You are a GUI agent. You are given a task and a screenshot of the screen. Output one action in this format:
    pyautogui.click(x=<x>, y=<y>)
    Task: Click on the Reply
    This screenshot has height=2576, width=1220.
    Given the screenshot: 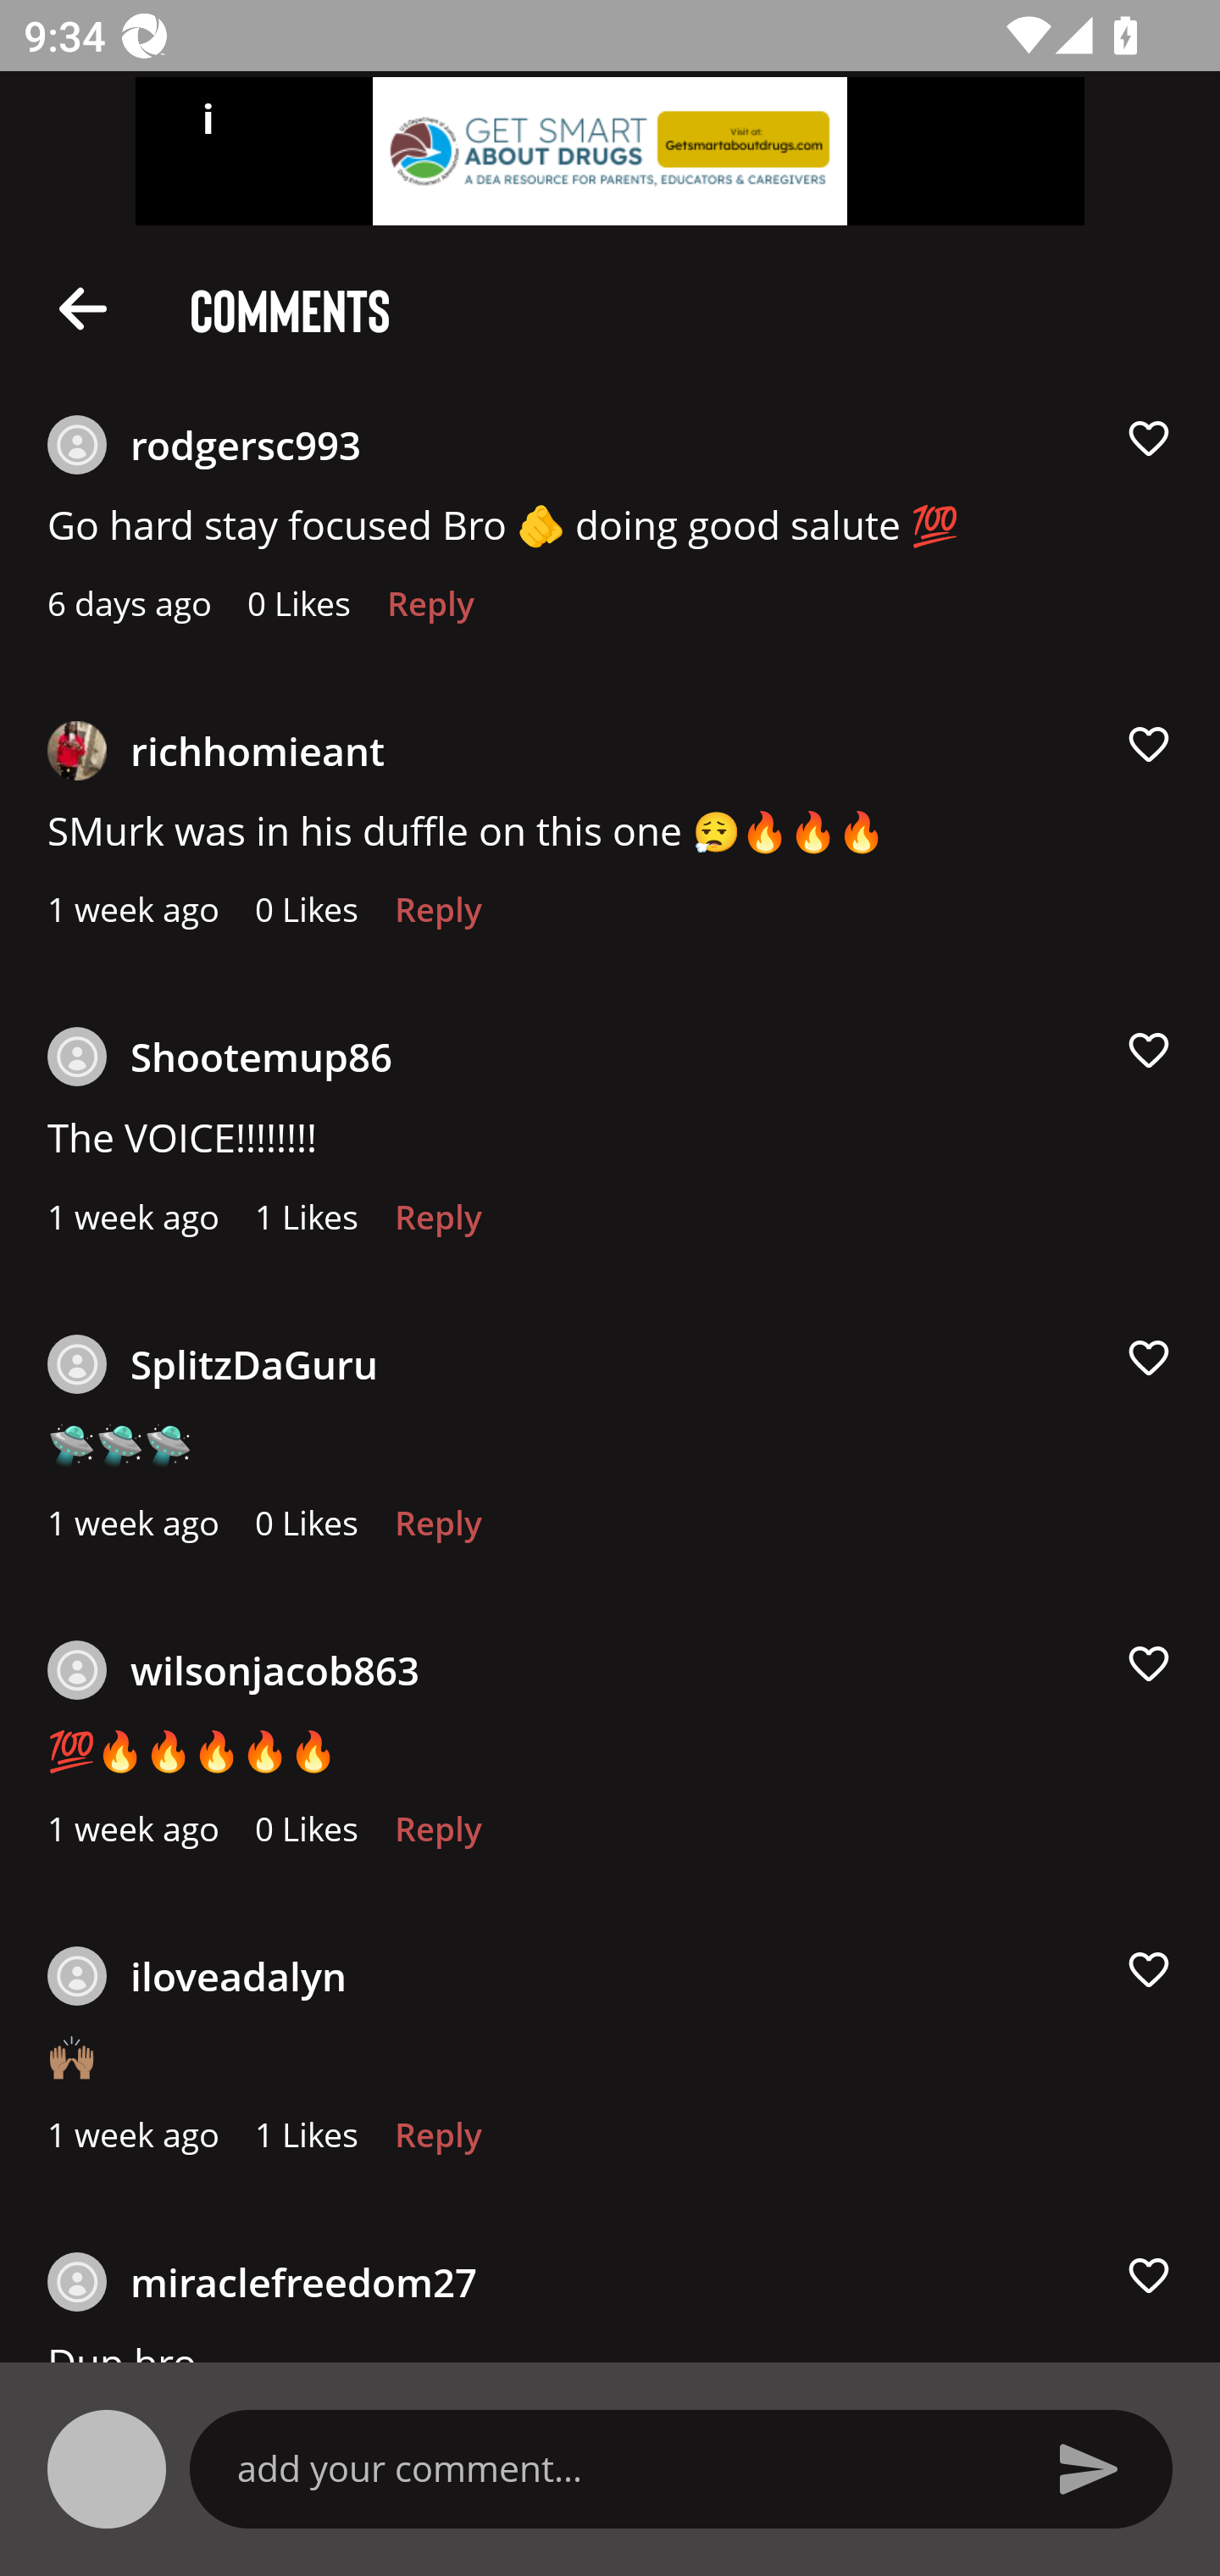 What is the action you would take?
    pyautogui.click(x=437, y=1836)
    